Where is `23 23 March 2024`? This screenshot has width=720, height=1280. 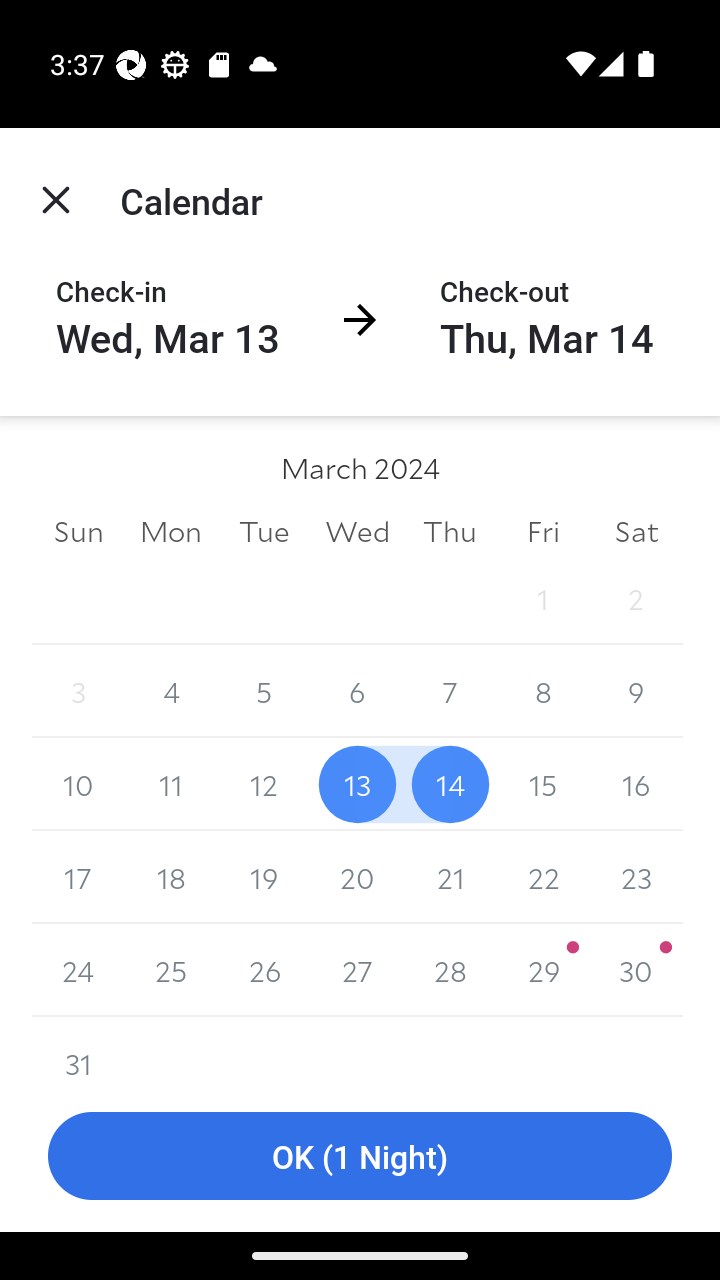
23 23 March 2024 is located at coordinates (636, 877).